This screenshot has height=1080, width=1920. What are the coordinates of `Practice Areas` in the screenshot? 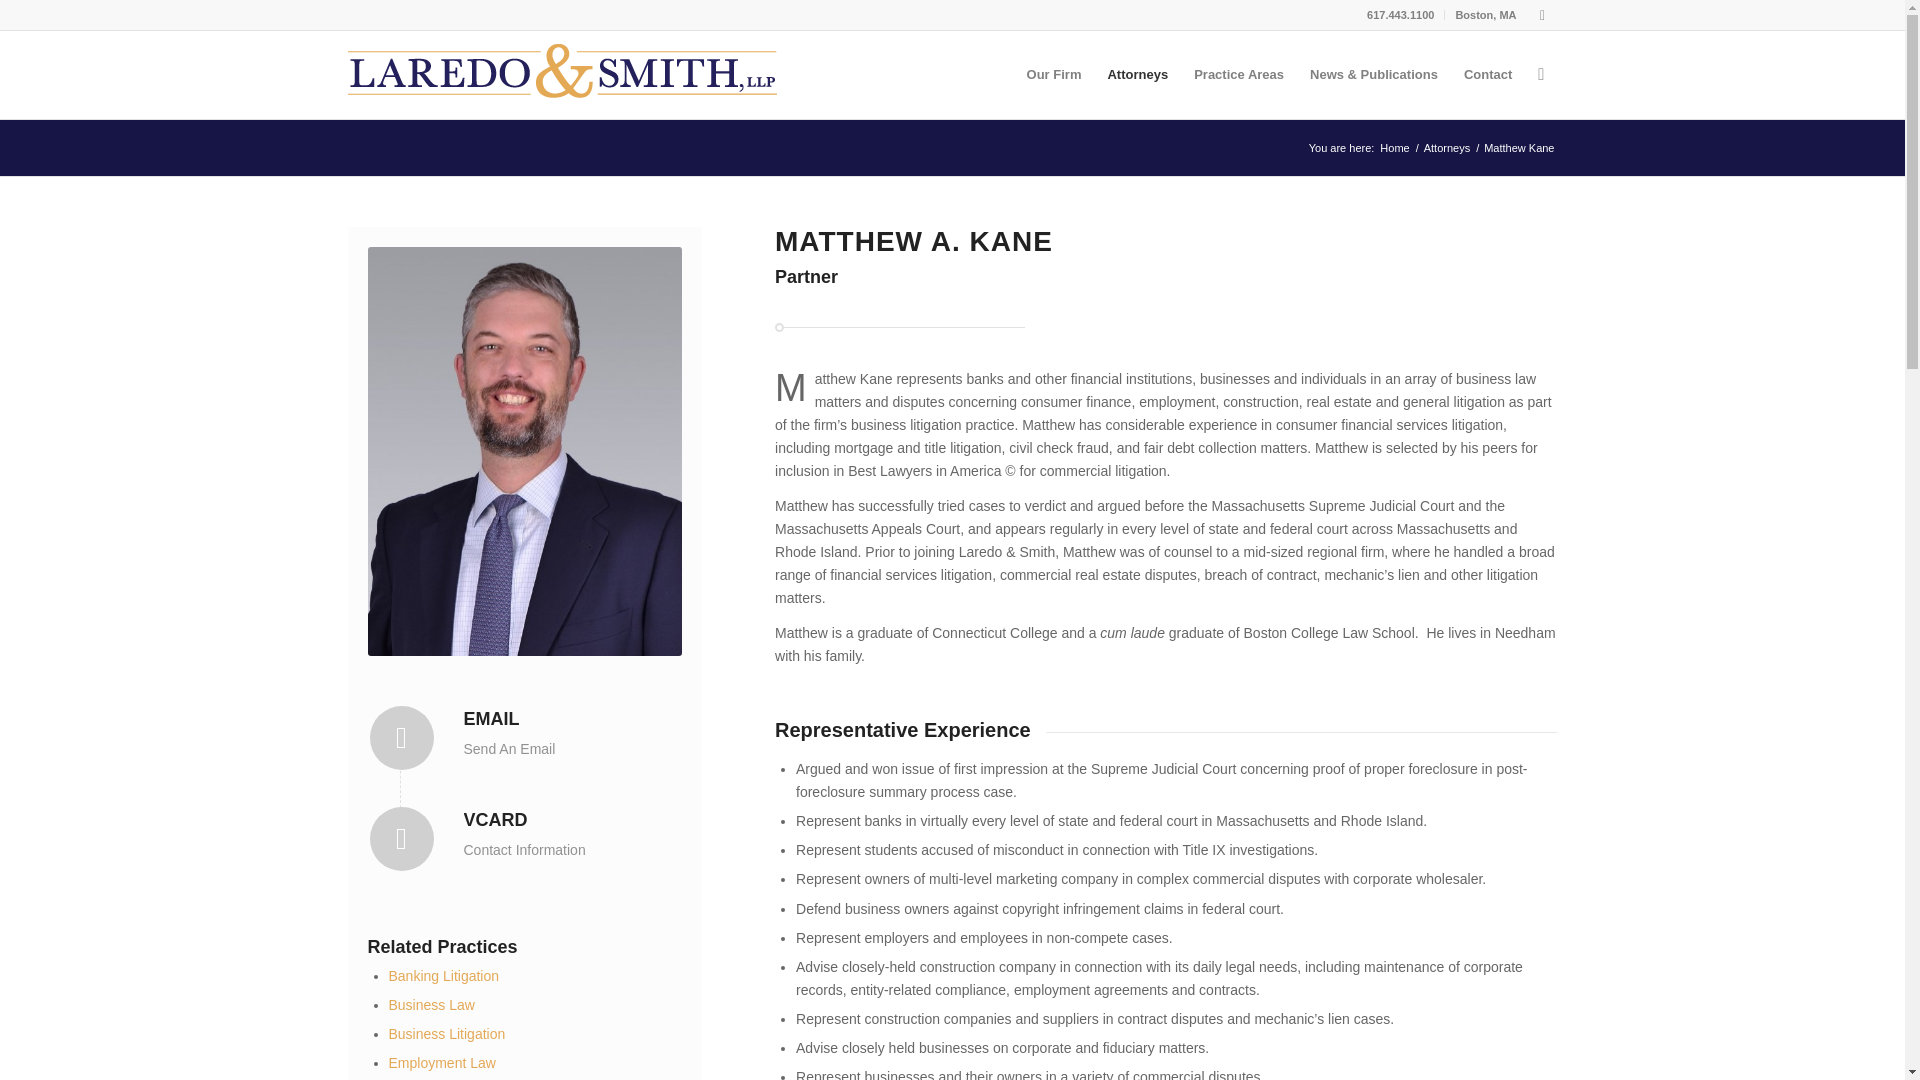 It's located at (1238, 74).